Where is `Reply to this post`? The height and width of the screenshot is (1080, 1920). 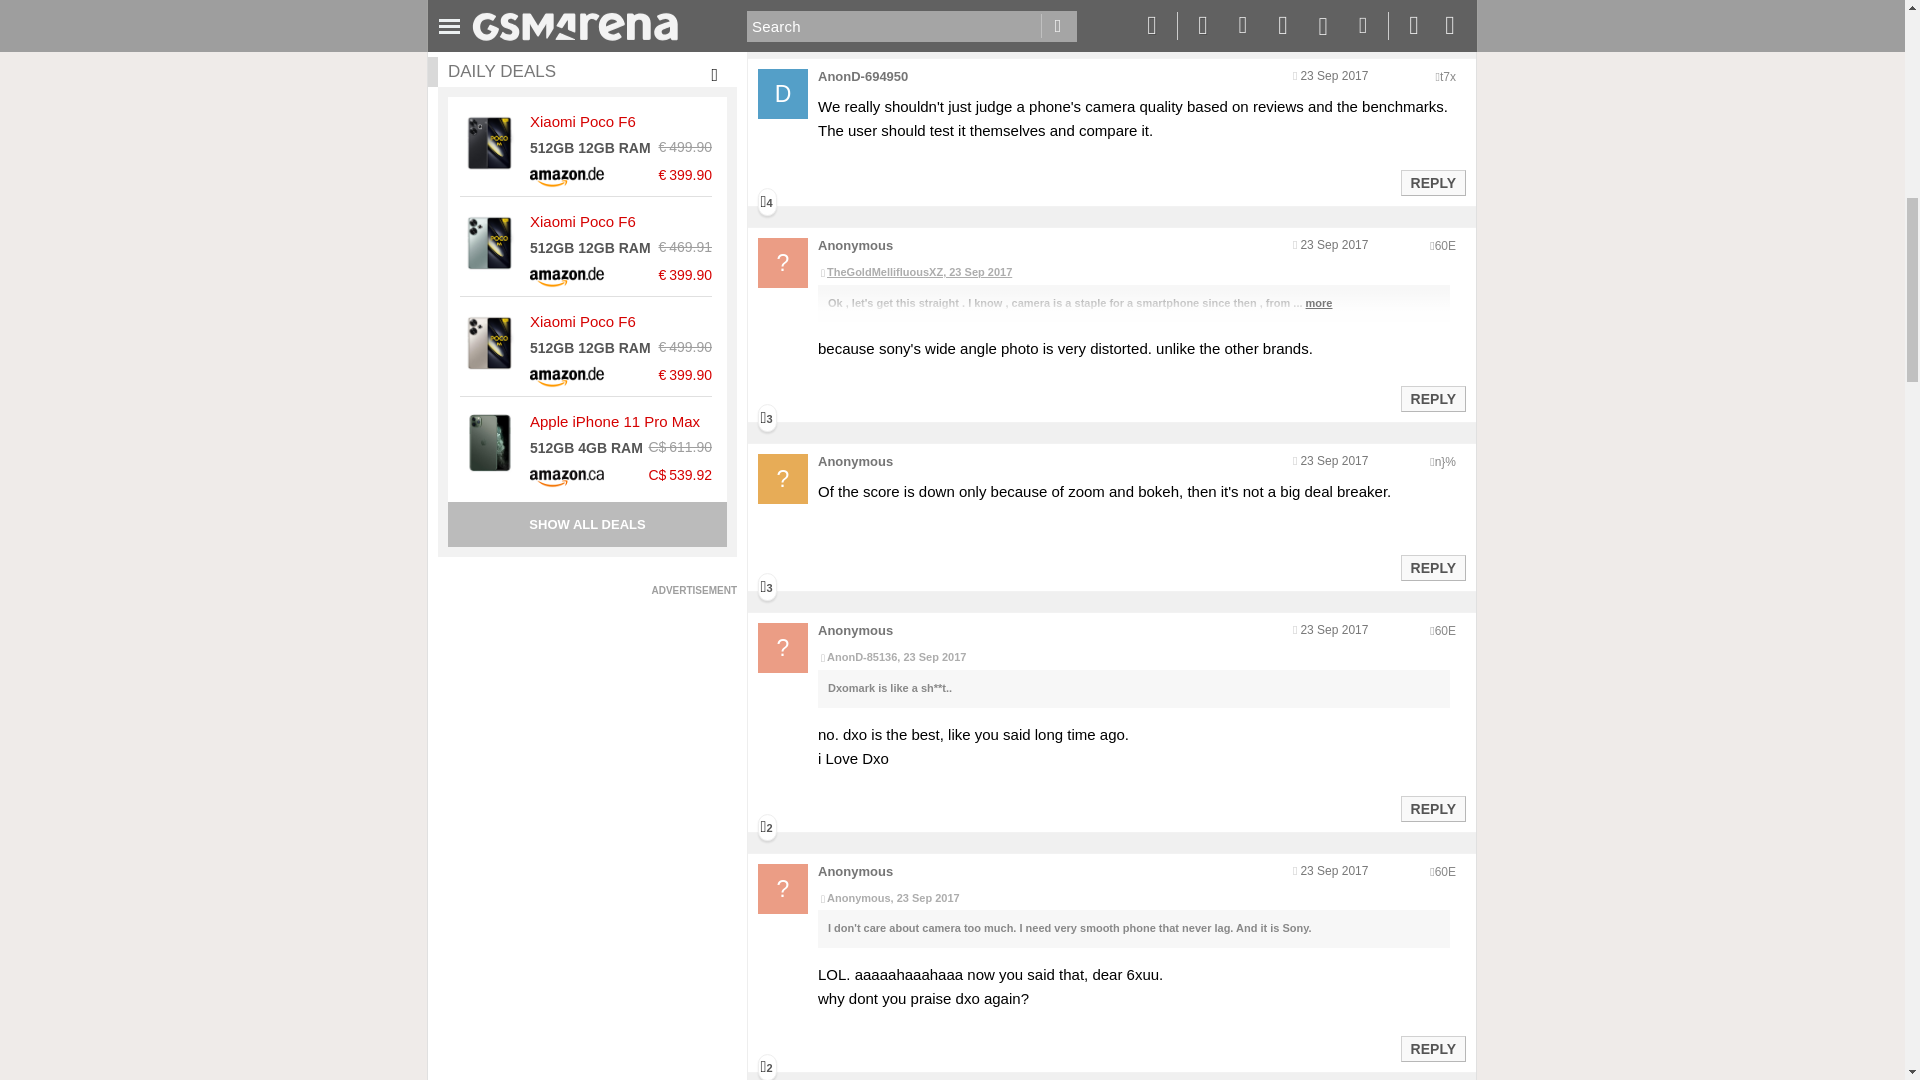
Reply to this post is located at coordinates (1432, 182).